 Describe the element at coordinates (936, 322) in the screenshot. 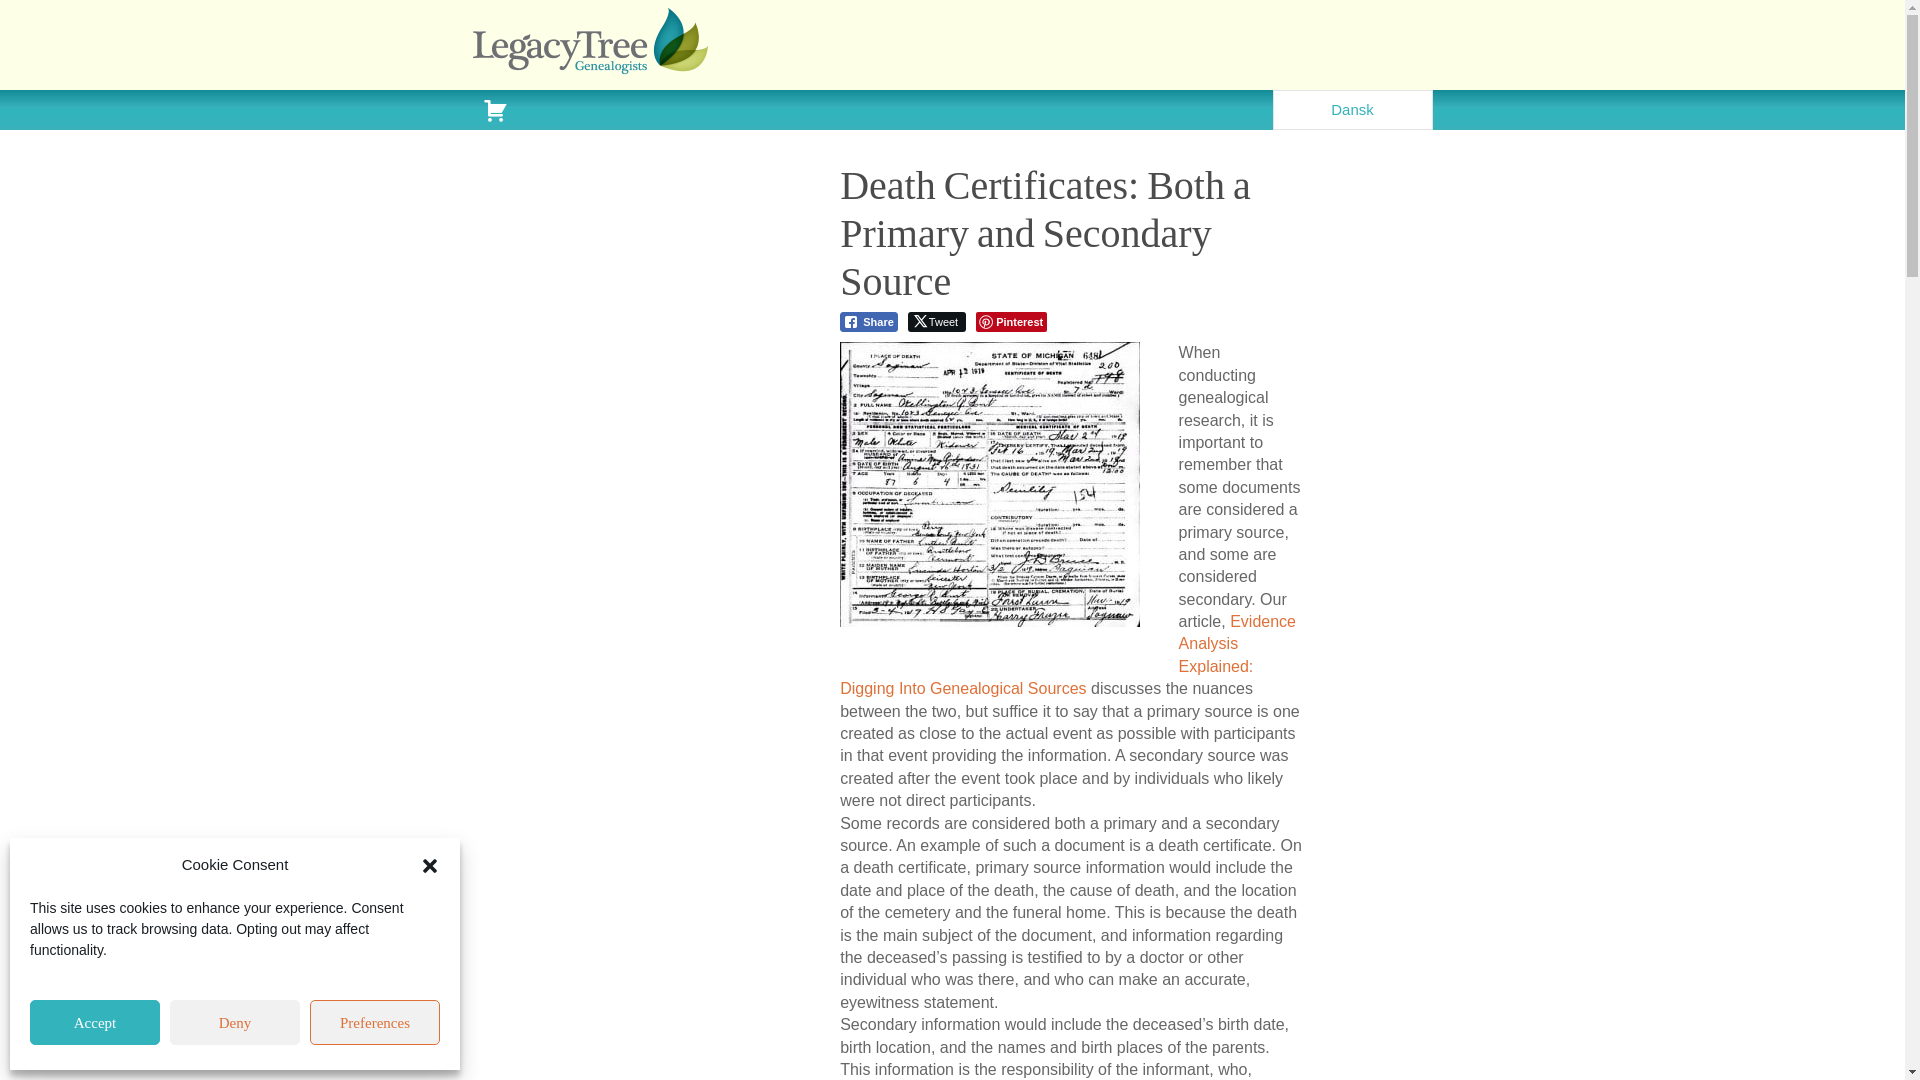

I see `Tweet` at that location.